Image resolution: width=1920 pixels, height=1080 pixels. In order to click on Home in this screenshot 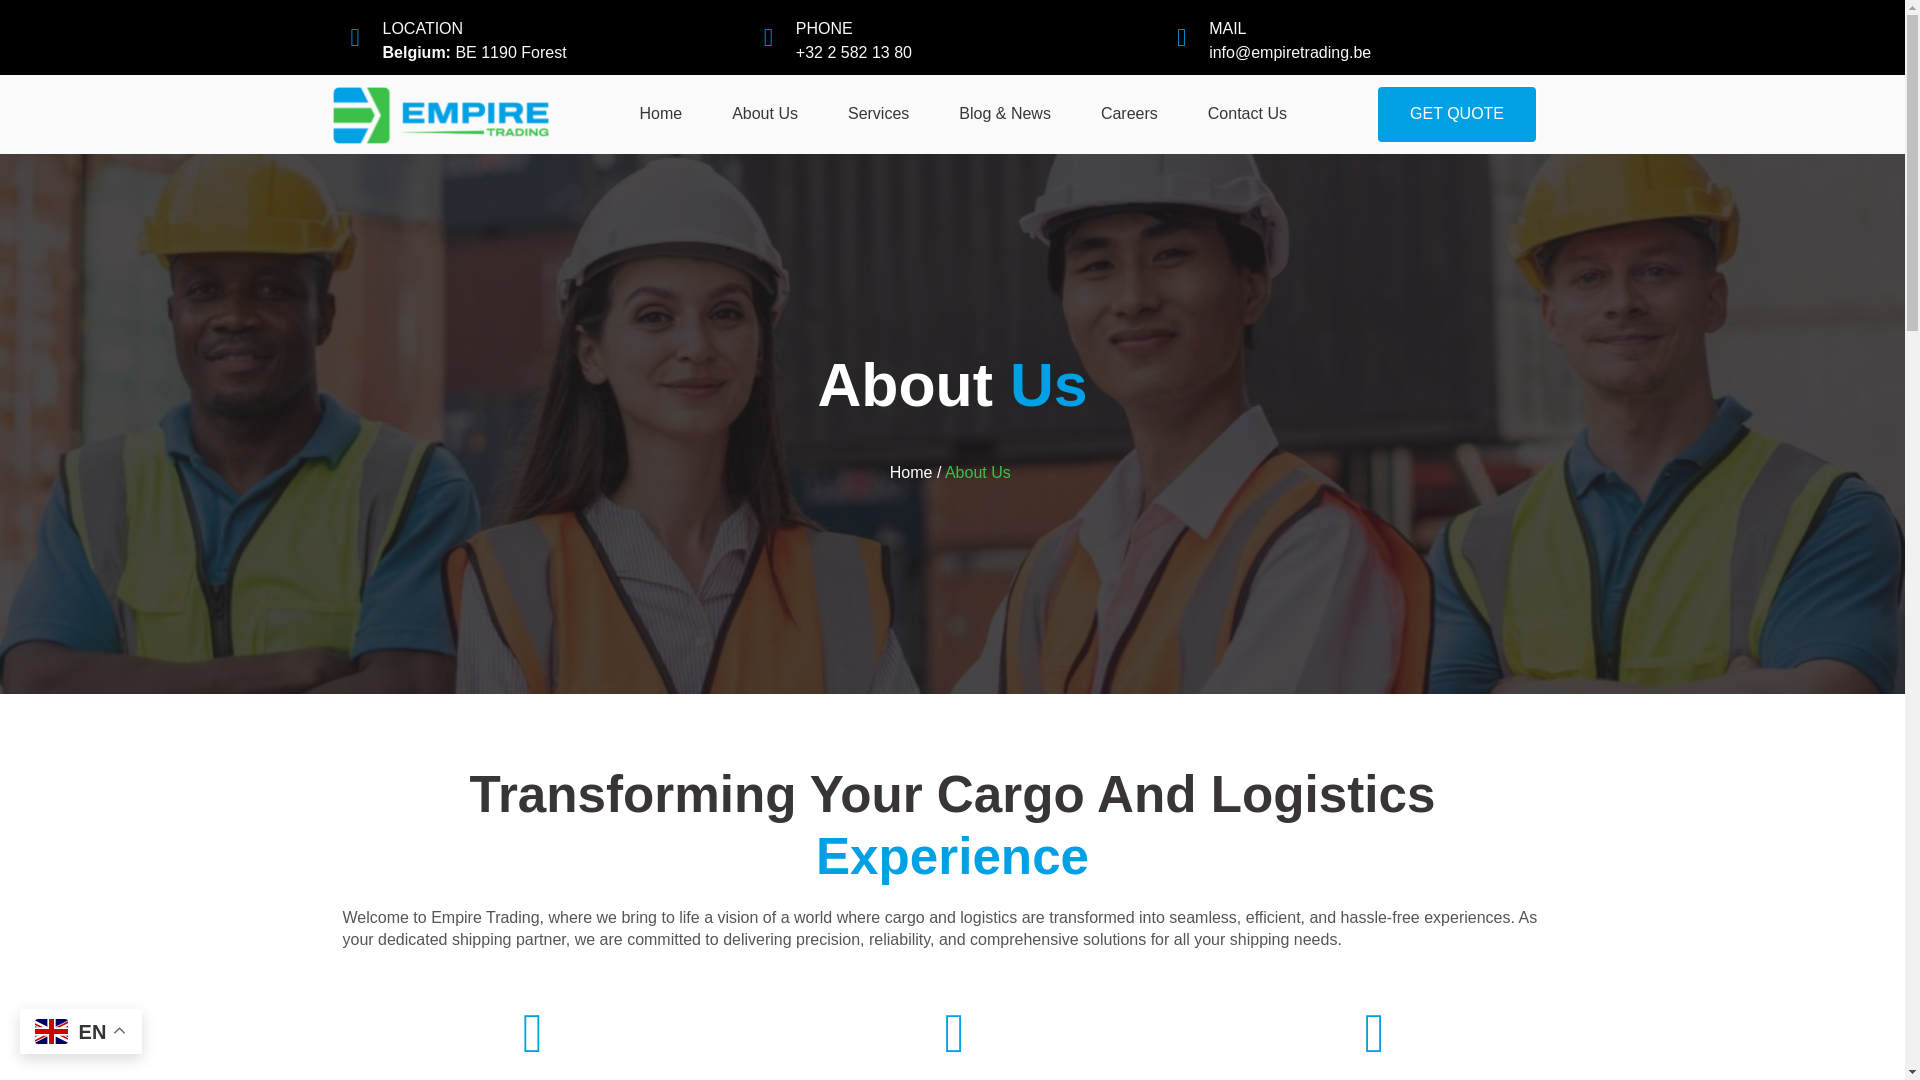, I will do `click(660, 114)`.